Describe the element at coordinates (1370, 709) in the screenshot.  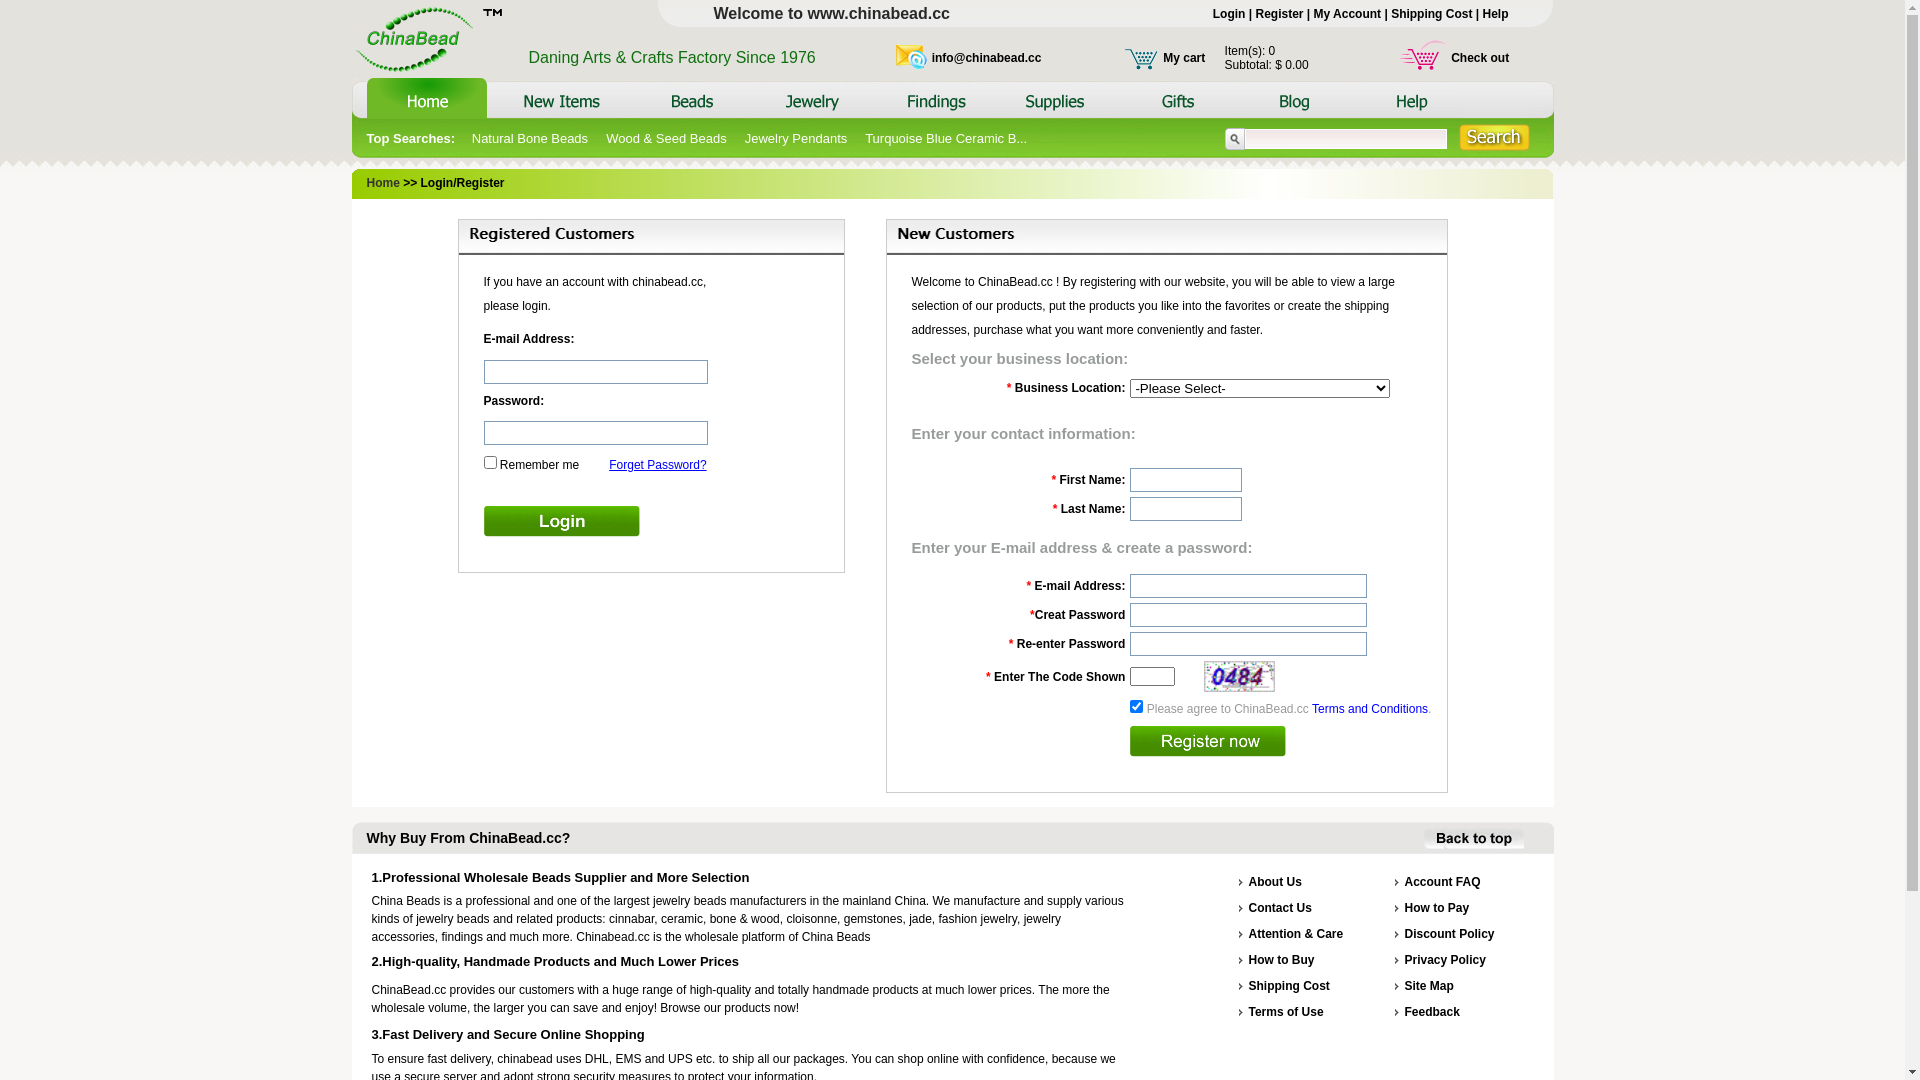
I see `Terms and Conditions` at that location.